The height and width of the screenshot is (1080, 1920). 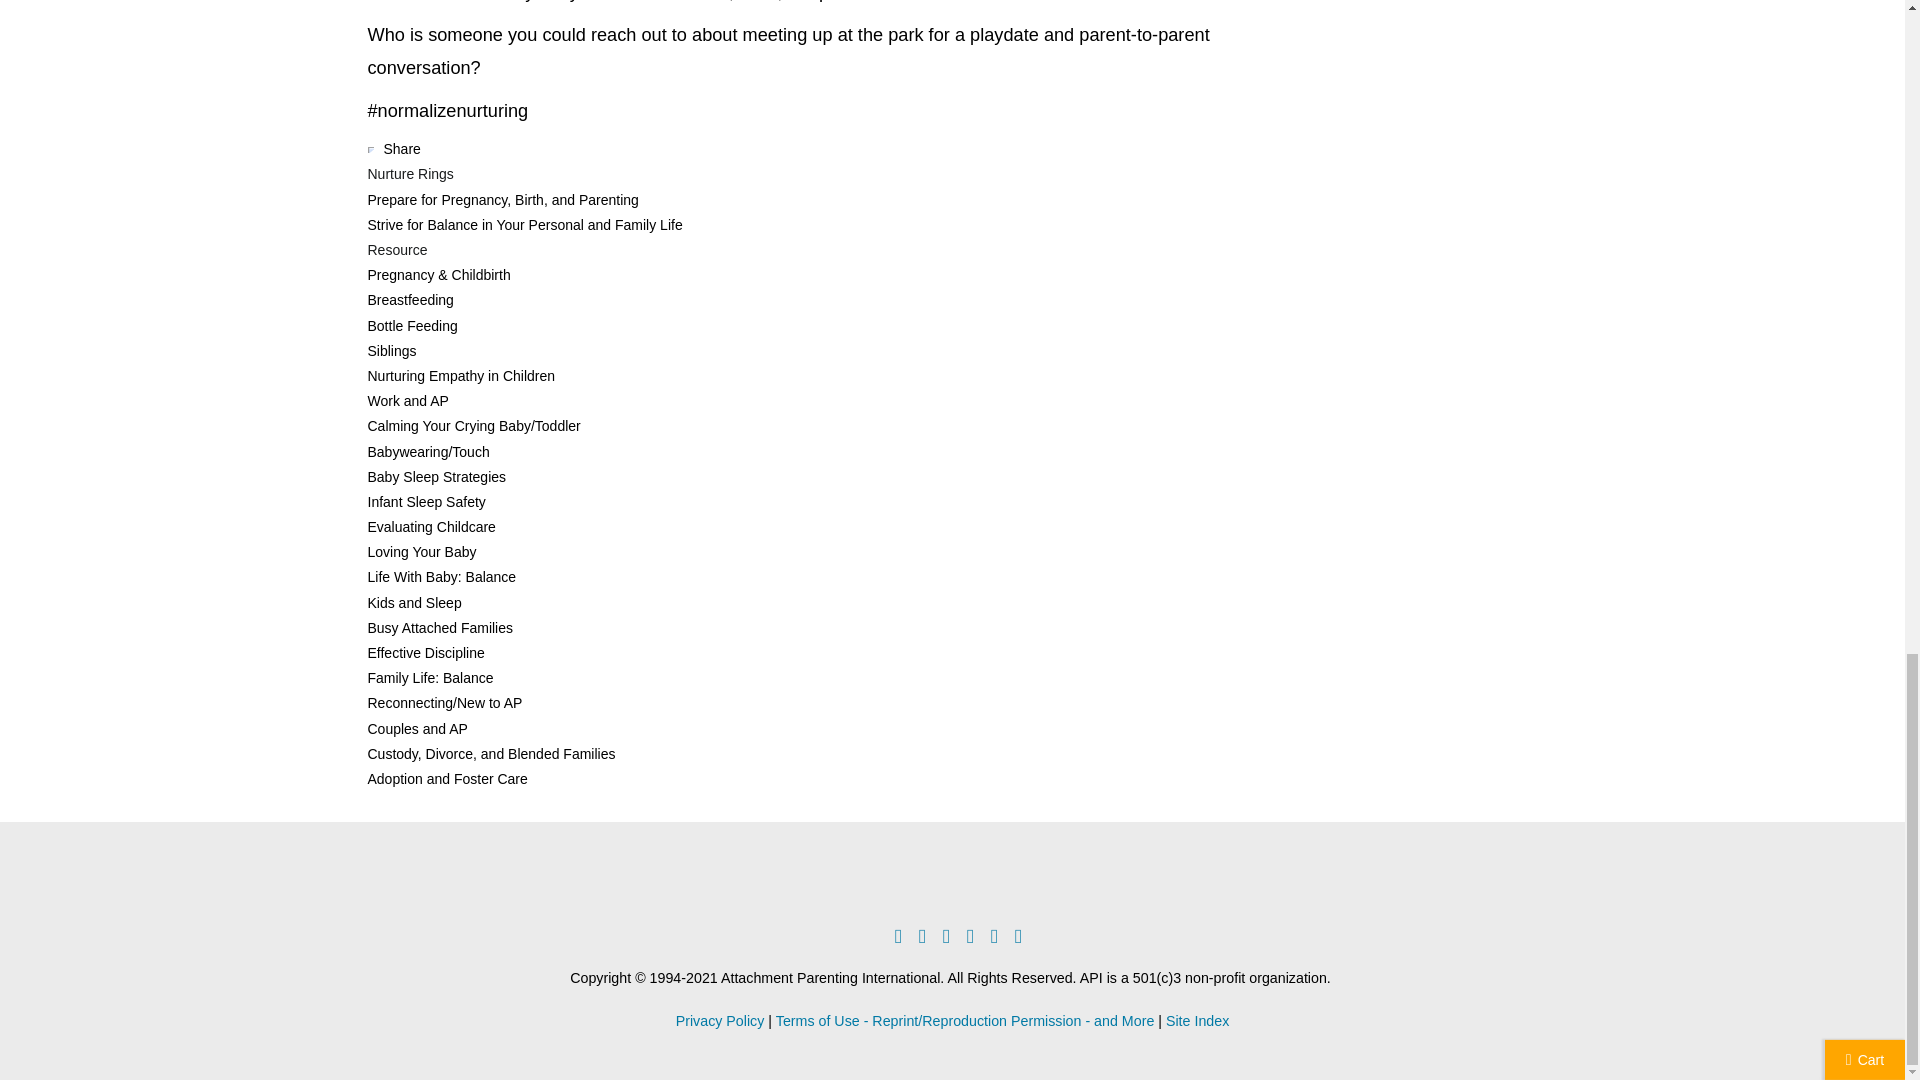 I want to click on Share, so click(x=402, y=148).